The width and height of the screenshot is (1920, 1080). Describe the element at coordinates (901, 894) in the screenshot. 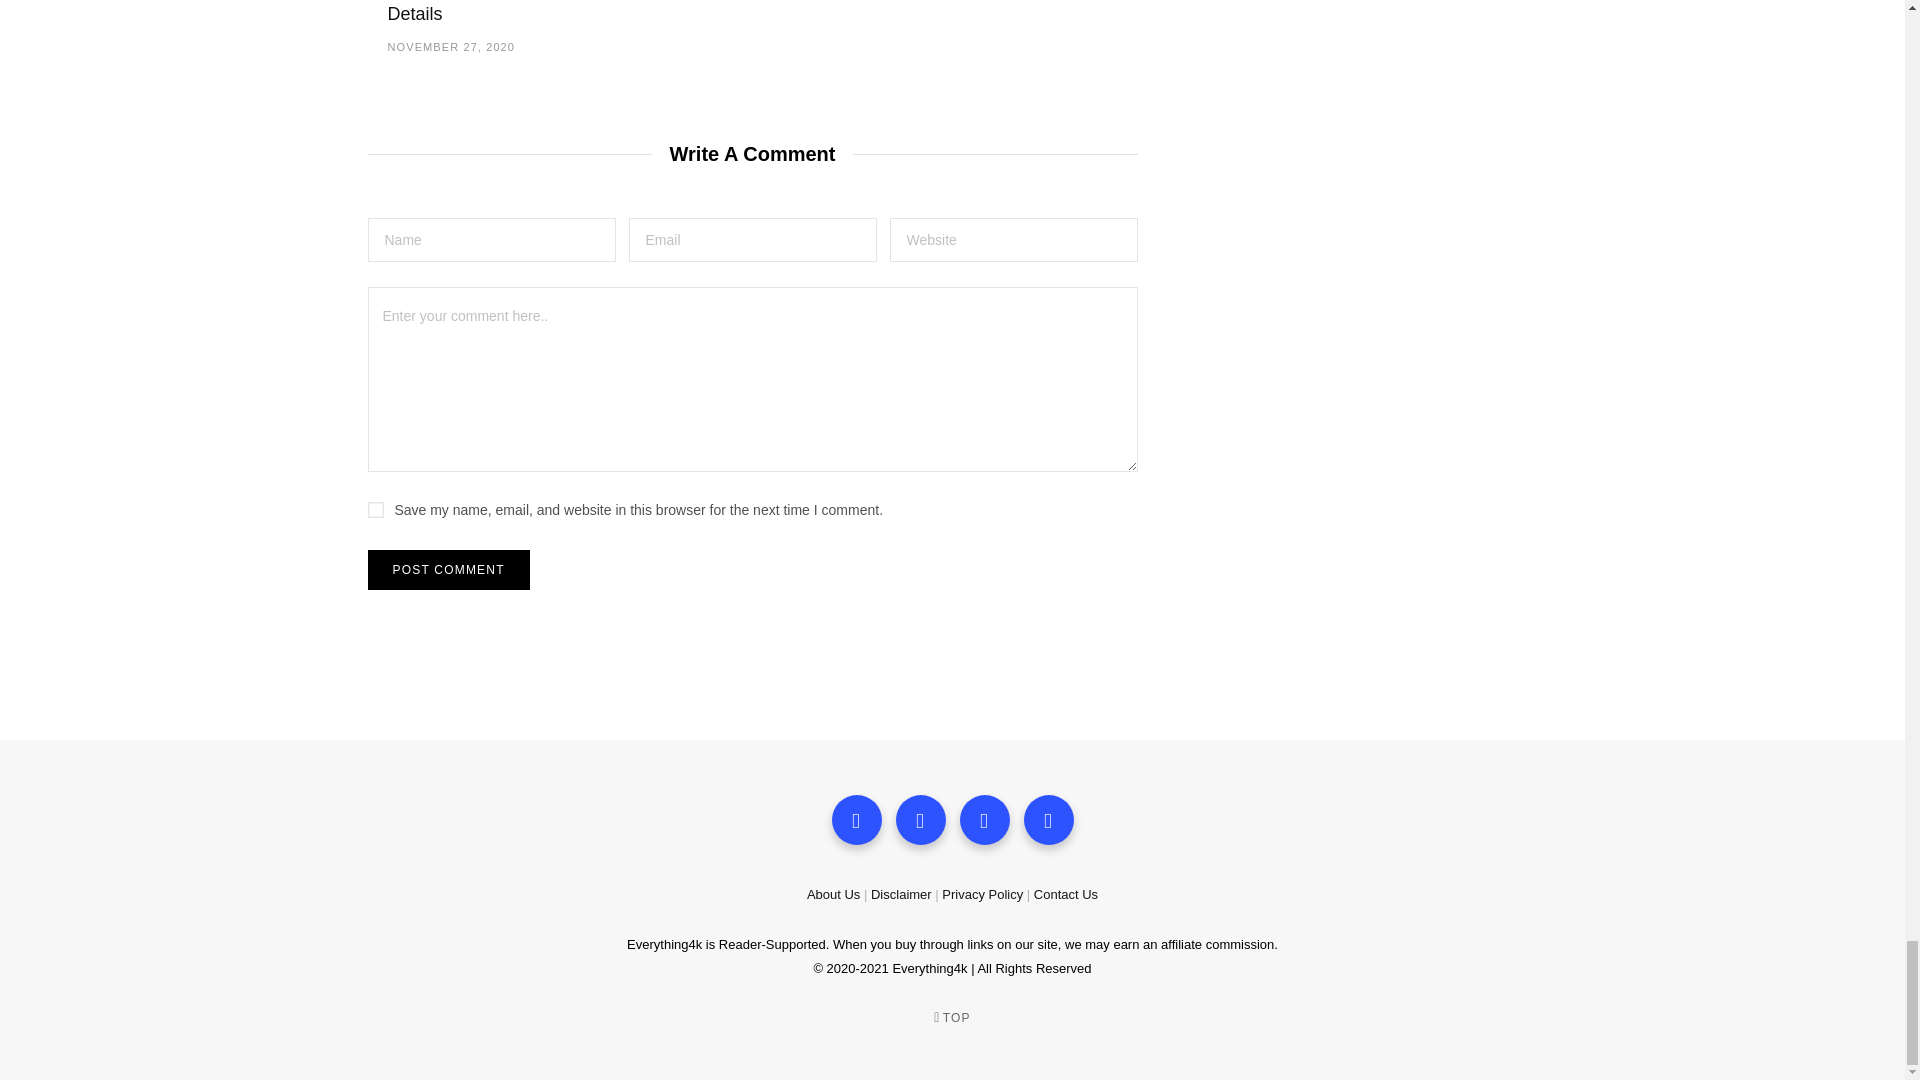

I see `Disclaimer` at that location.